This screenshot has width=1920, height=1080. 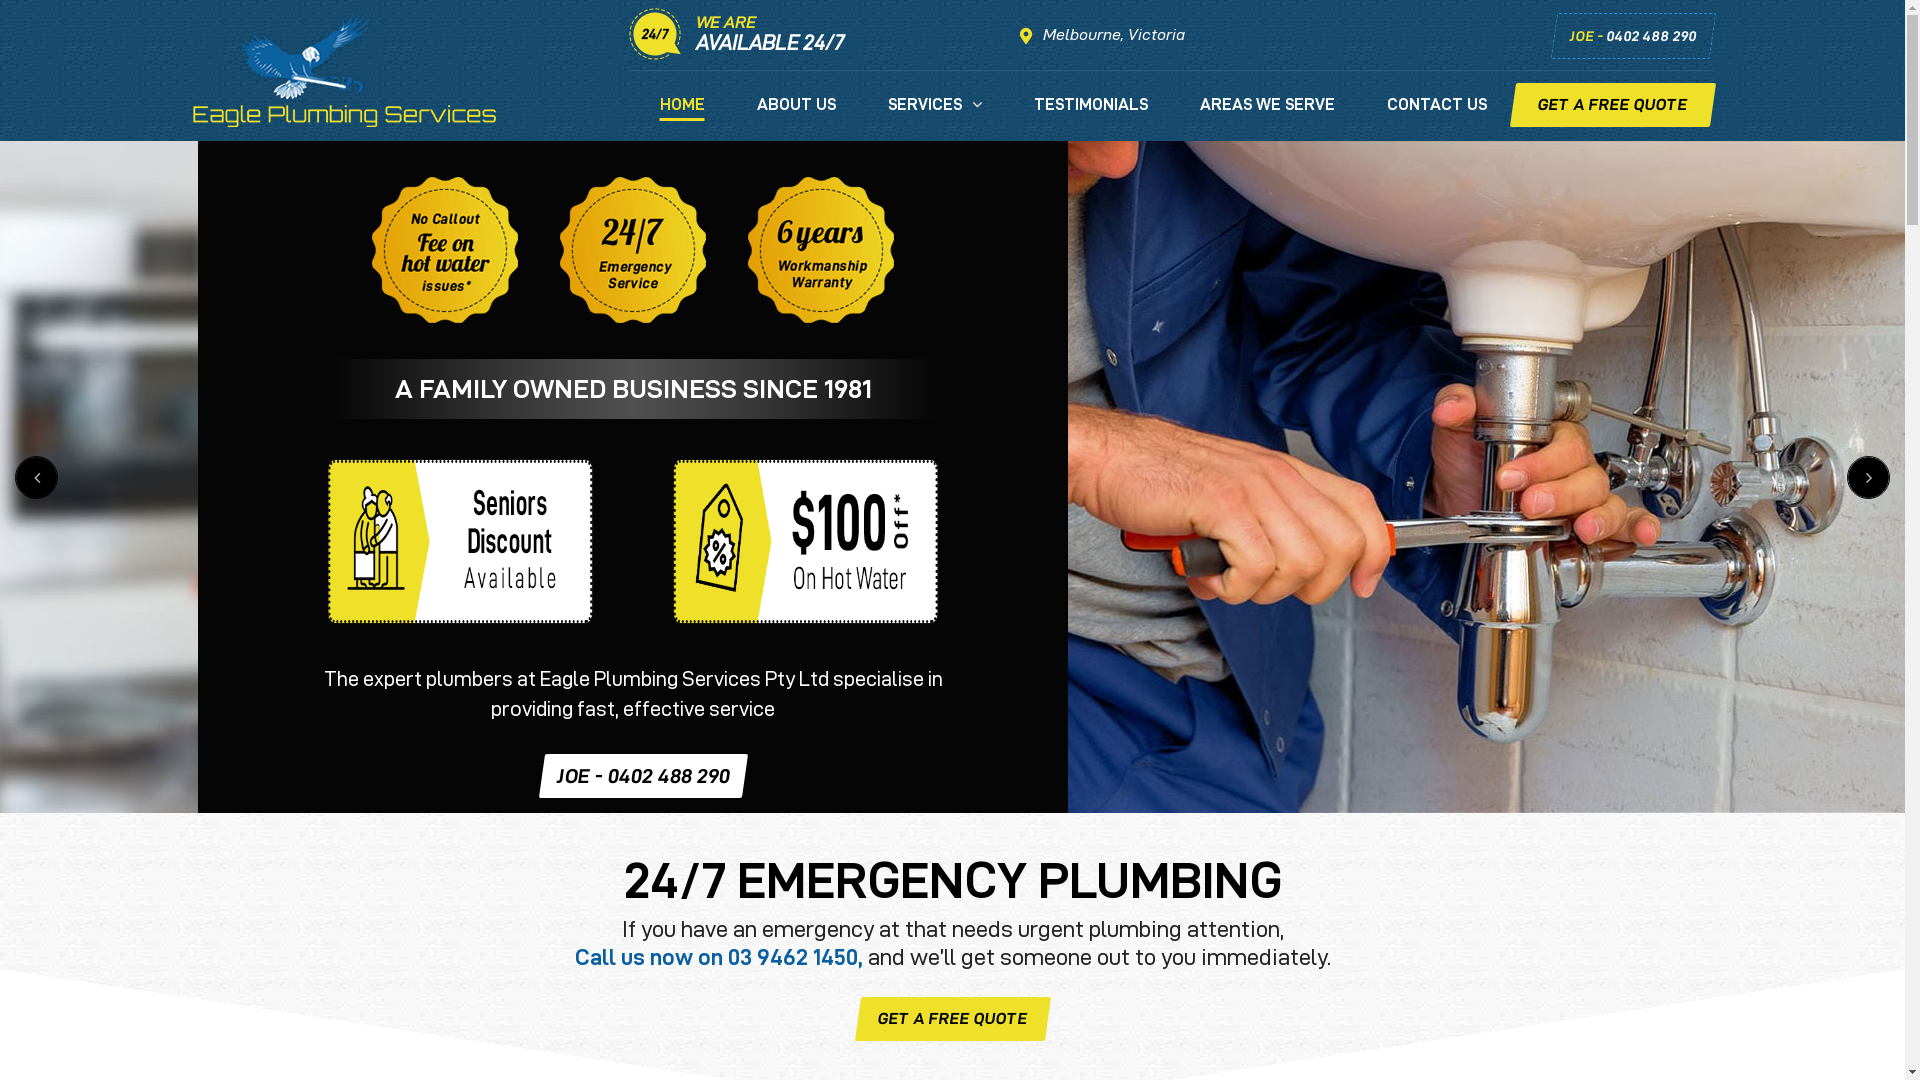 I want to click on JOE - 0402 488 290, so click(x=1630, y=36).